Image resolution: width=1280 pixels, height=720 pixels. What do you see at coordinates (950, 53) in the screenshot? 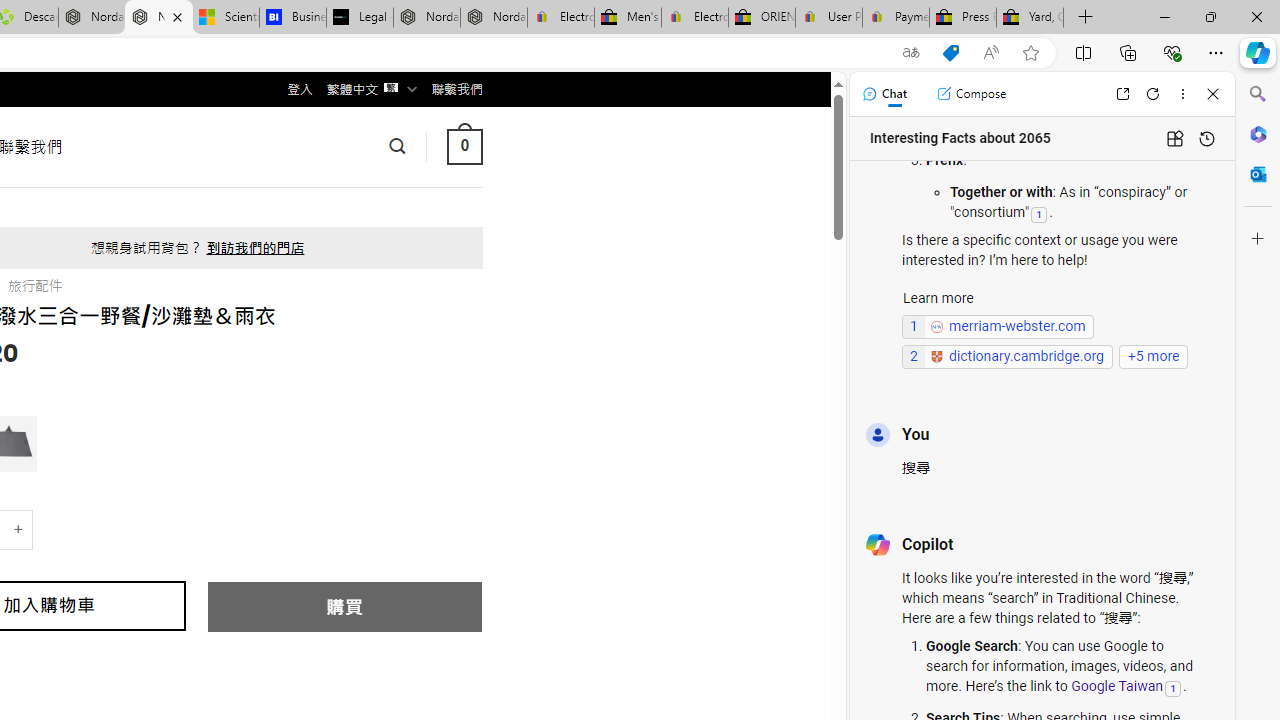
I see `This site has coupons! Shopping in Microsoft Edge` at bounding box center [950, 53].